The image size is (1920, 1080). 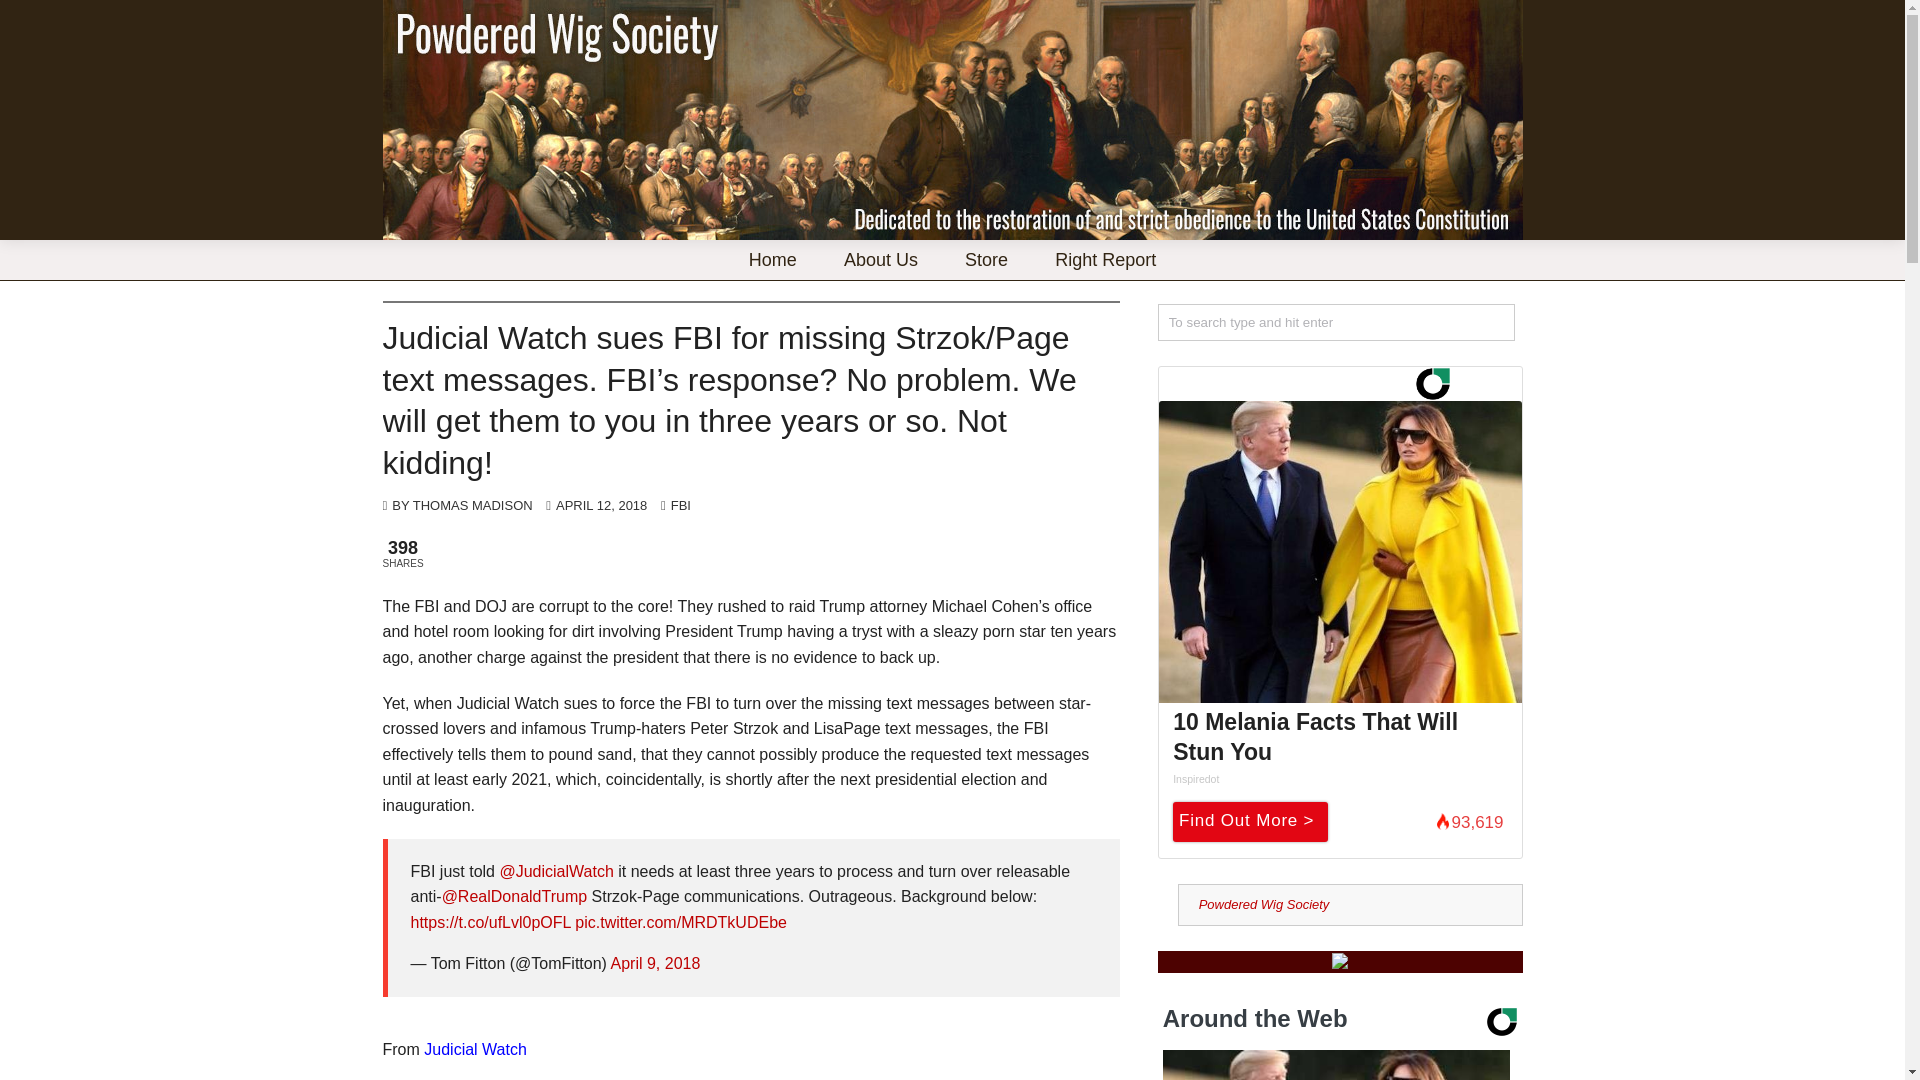 I want to click on Share on More Button, so click(x=716, y=554).